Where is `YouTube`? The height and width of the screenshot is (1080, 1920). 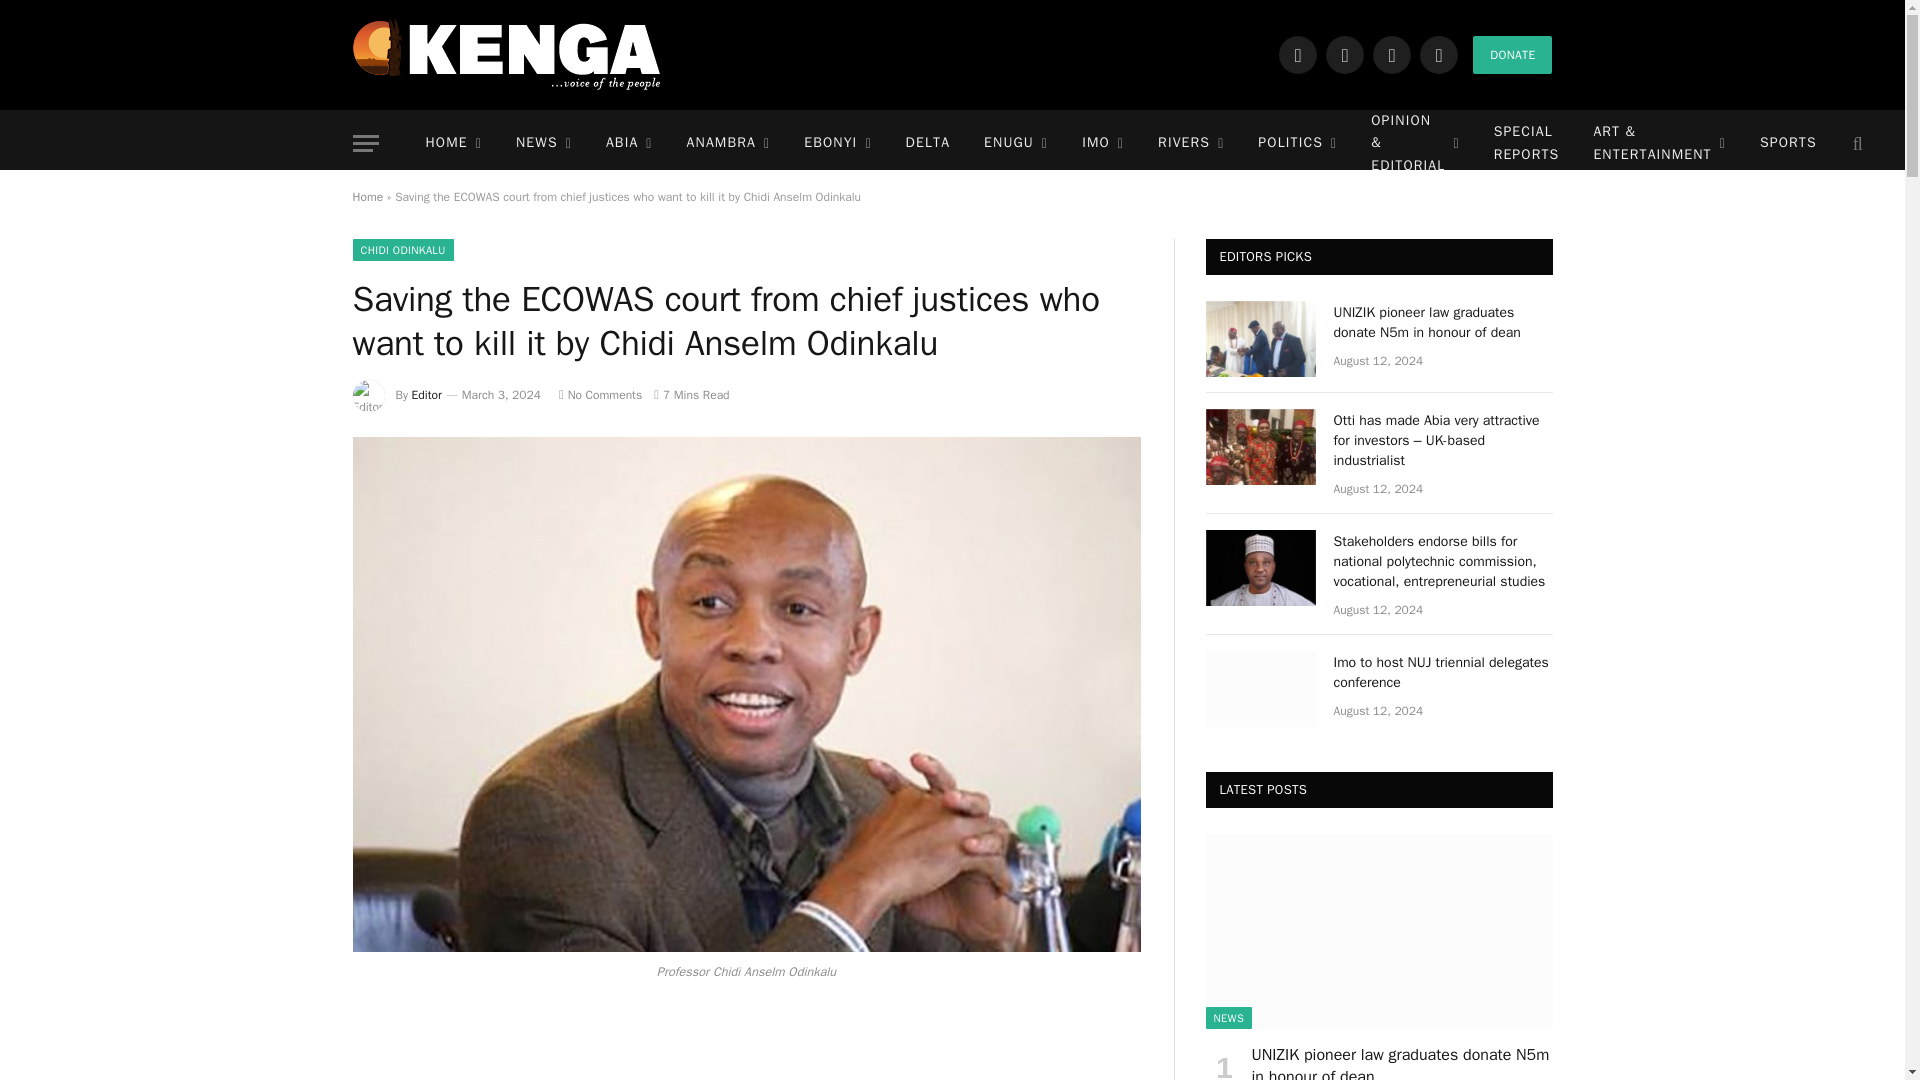
YouTube is located at coordinates (1438, 54).